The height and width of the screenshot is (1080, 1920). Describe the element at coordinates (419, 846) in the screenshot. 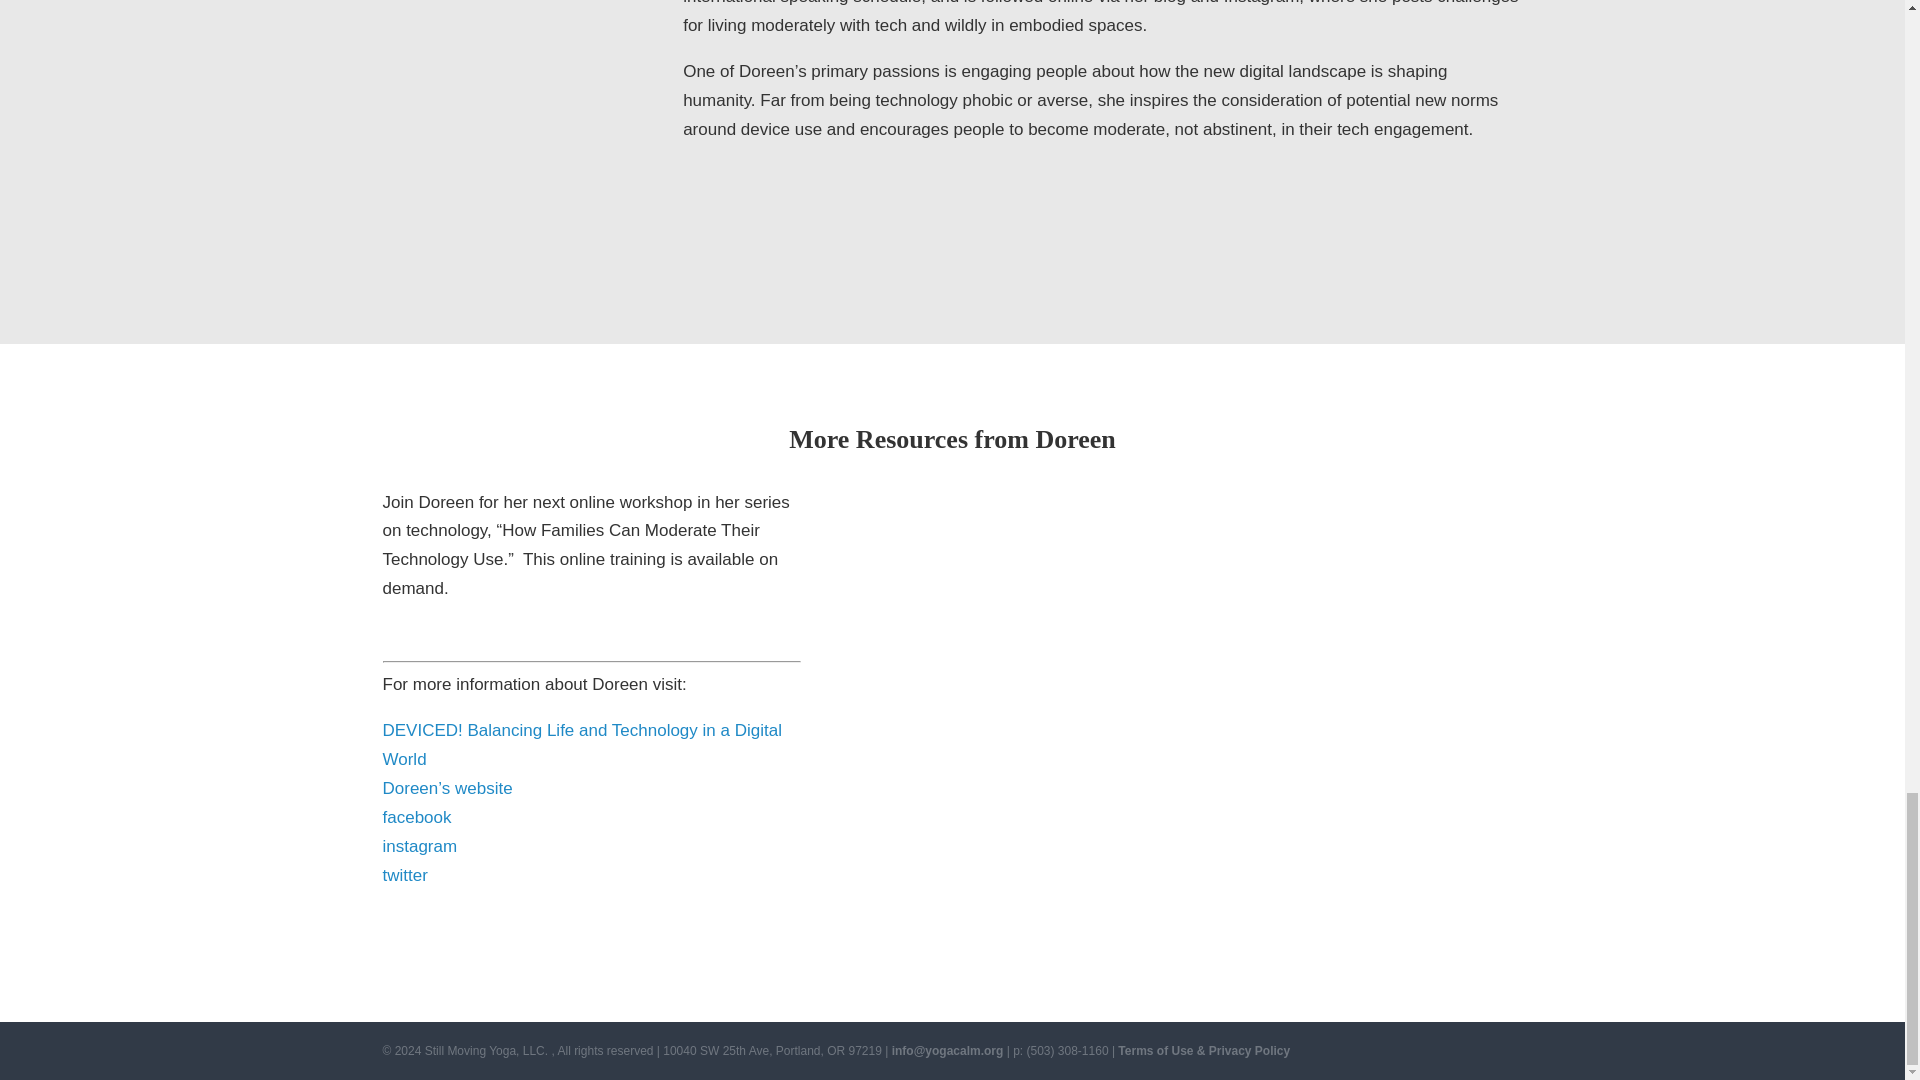

I see `instagram` at that location.